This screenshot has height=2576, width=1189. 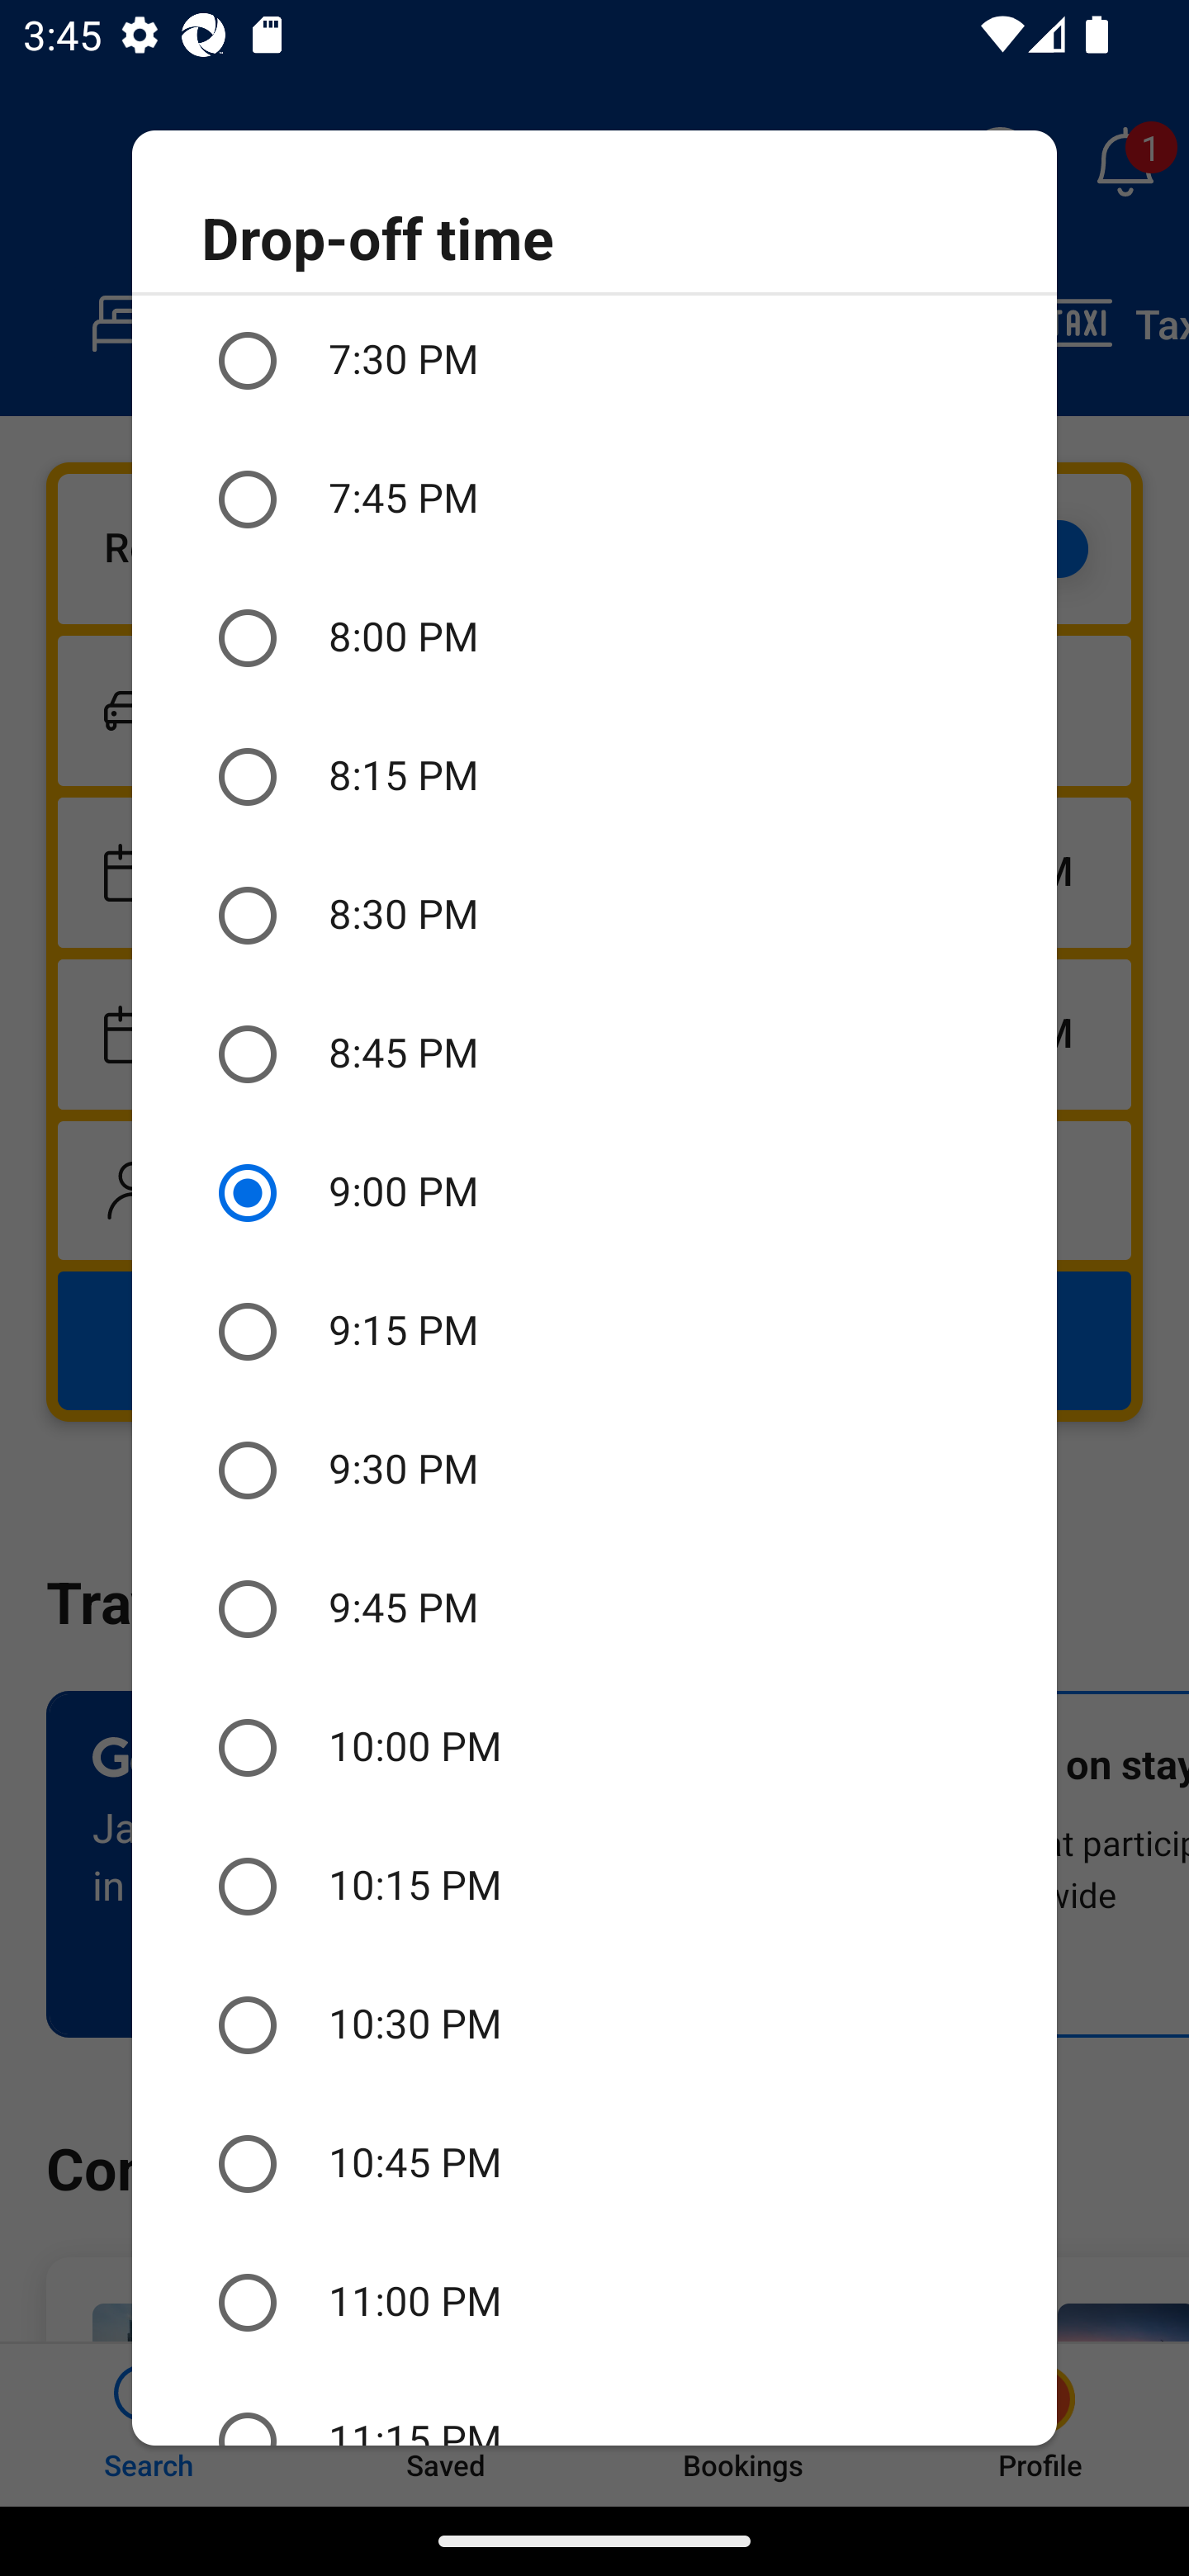 What do you see at coordinates (594, 1192) in the screenshot?
I see `9:00 PM` at bounding box center [594, 1192].